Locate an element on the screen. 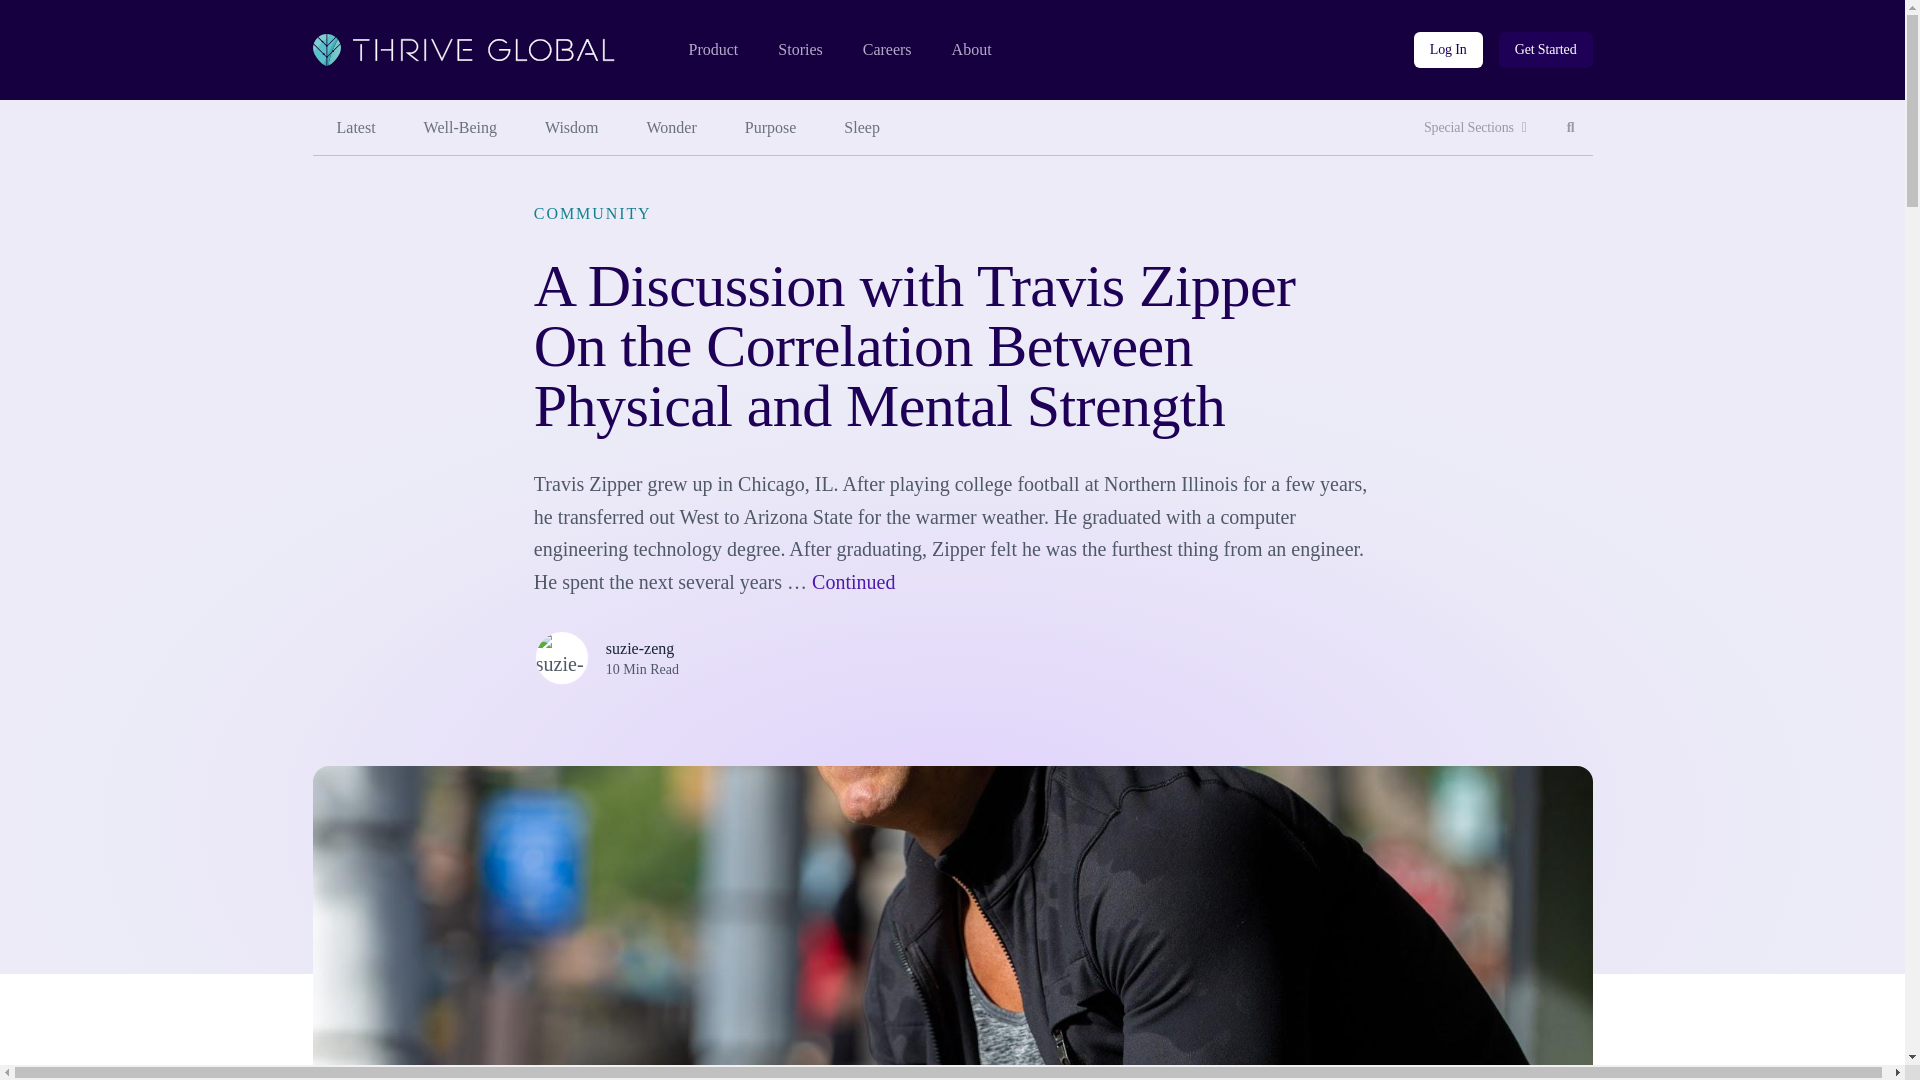 This screenshot has width=1920, height=1080. Latest is located at coordinates (355, 128).